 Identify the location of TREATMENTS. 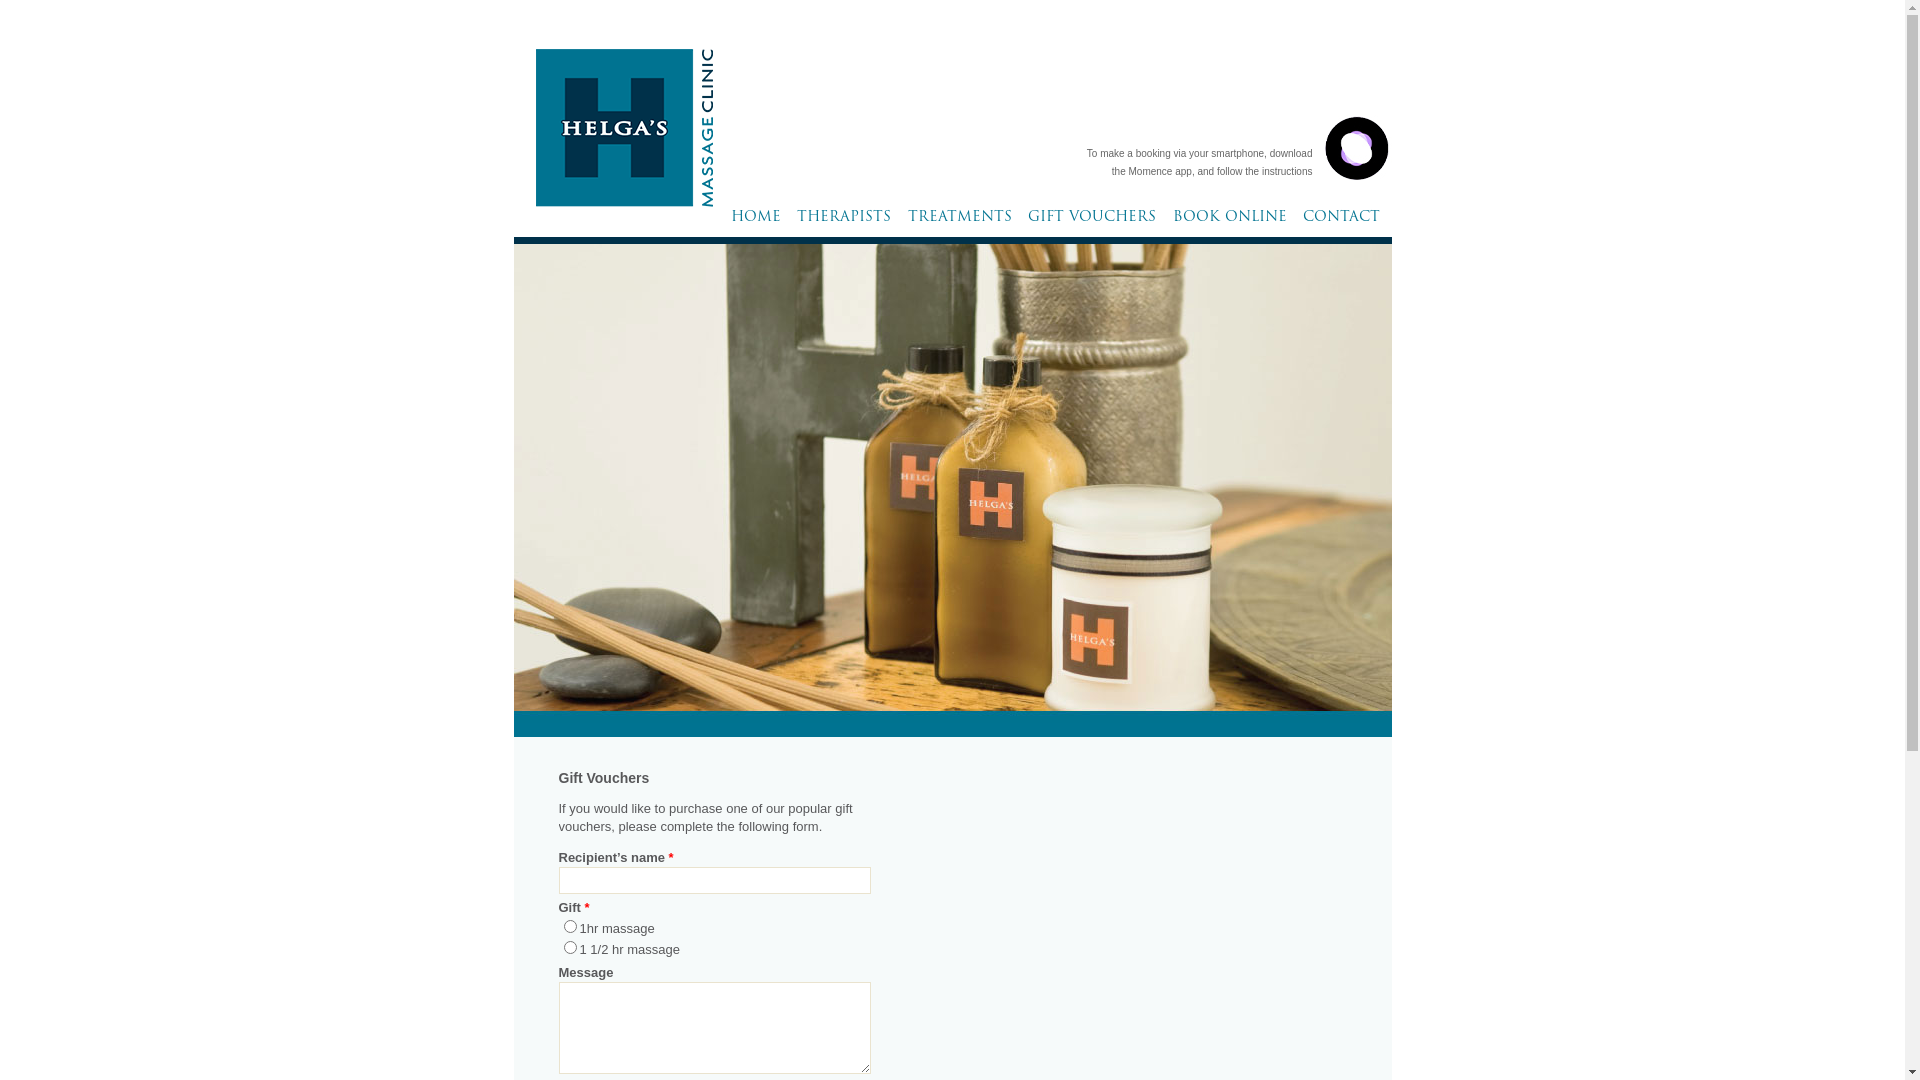
(959, 222).